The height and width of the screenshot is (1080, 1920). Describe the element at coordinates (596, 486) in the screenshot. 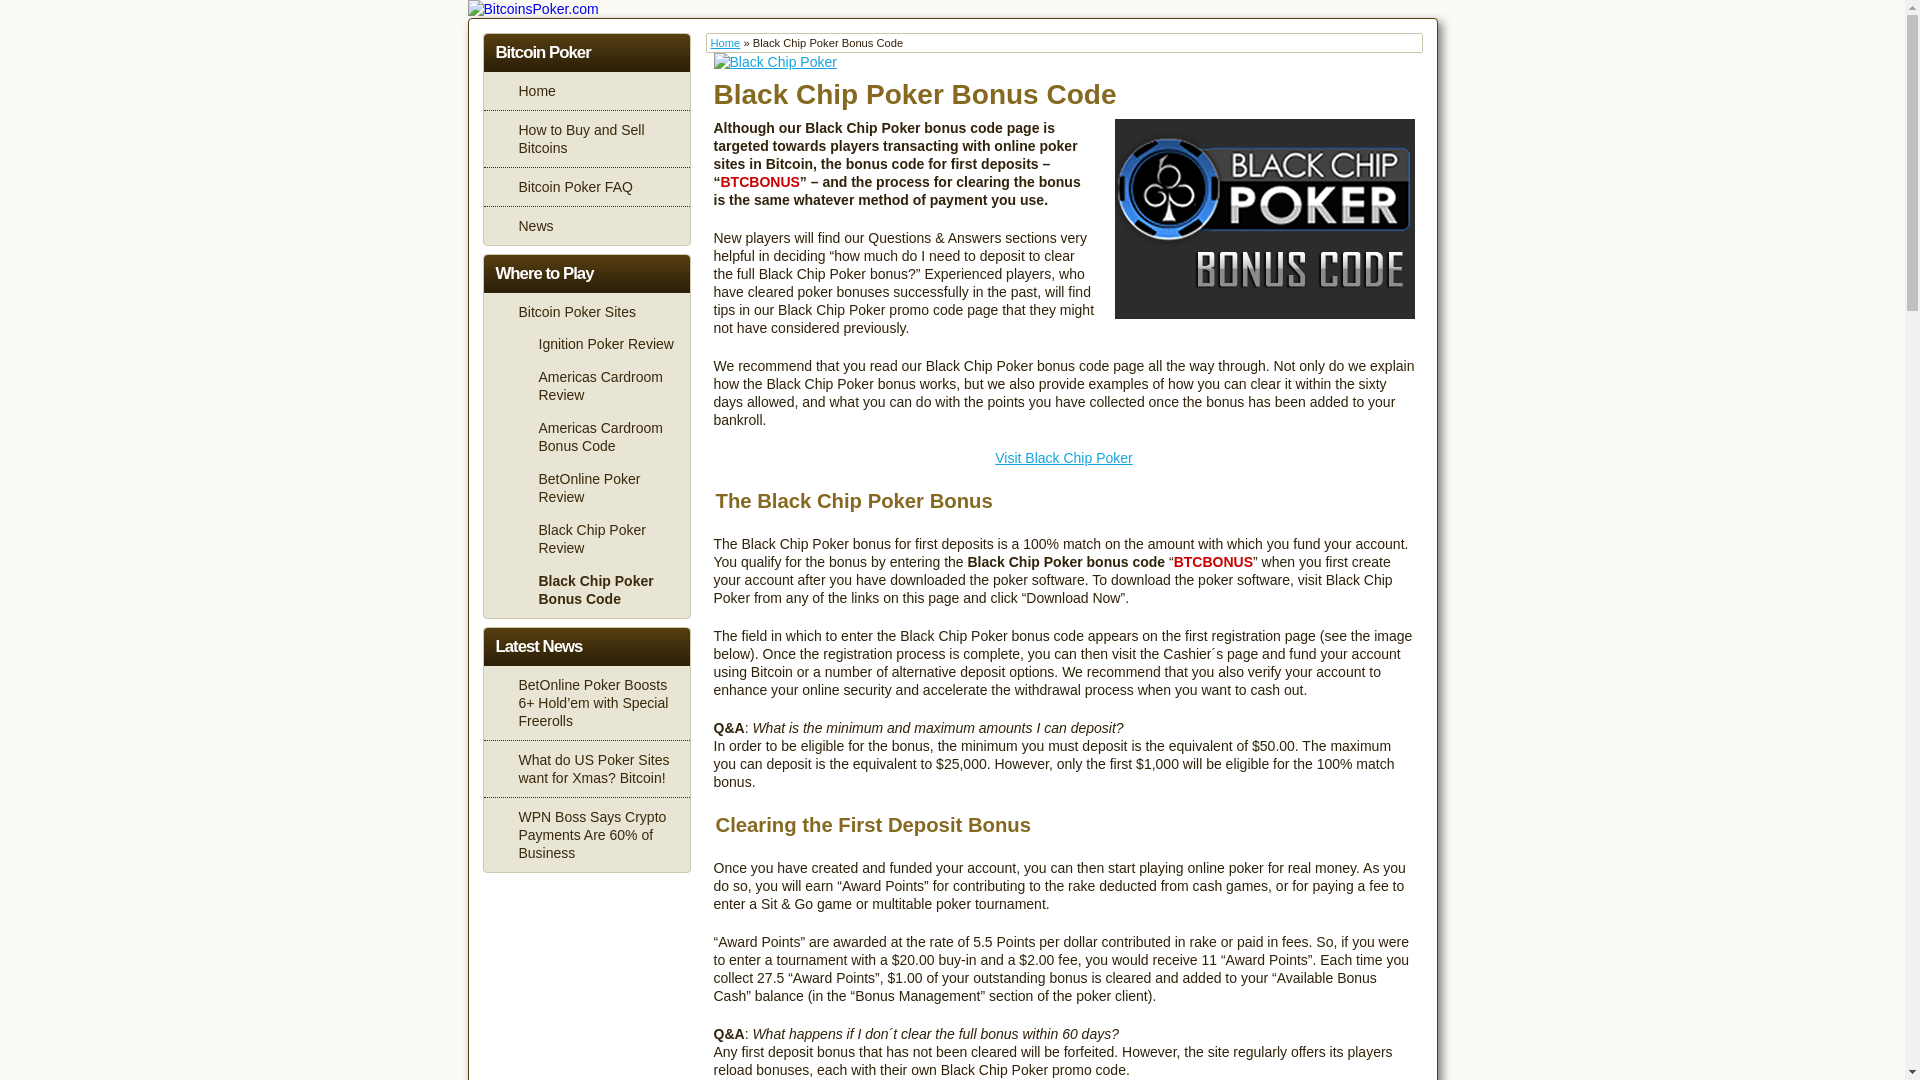

I see `BetOnline Poker Review` at that location.